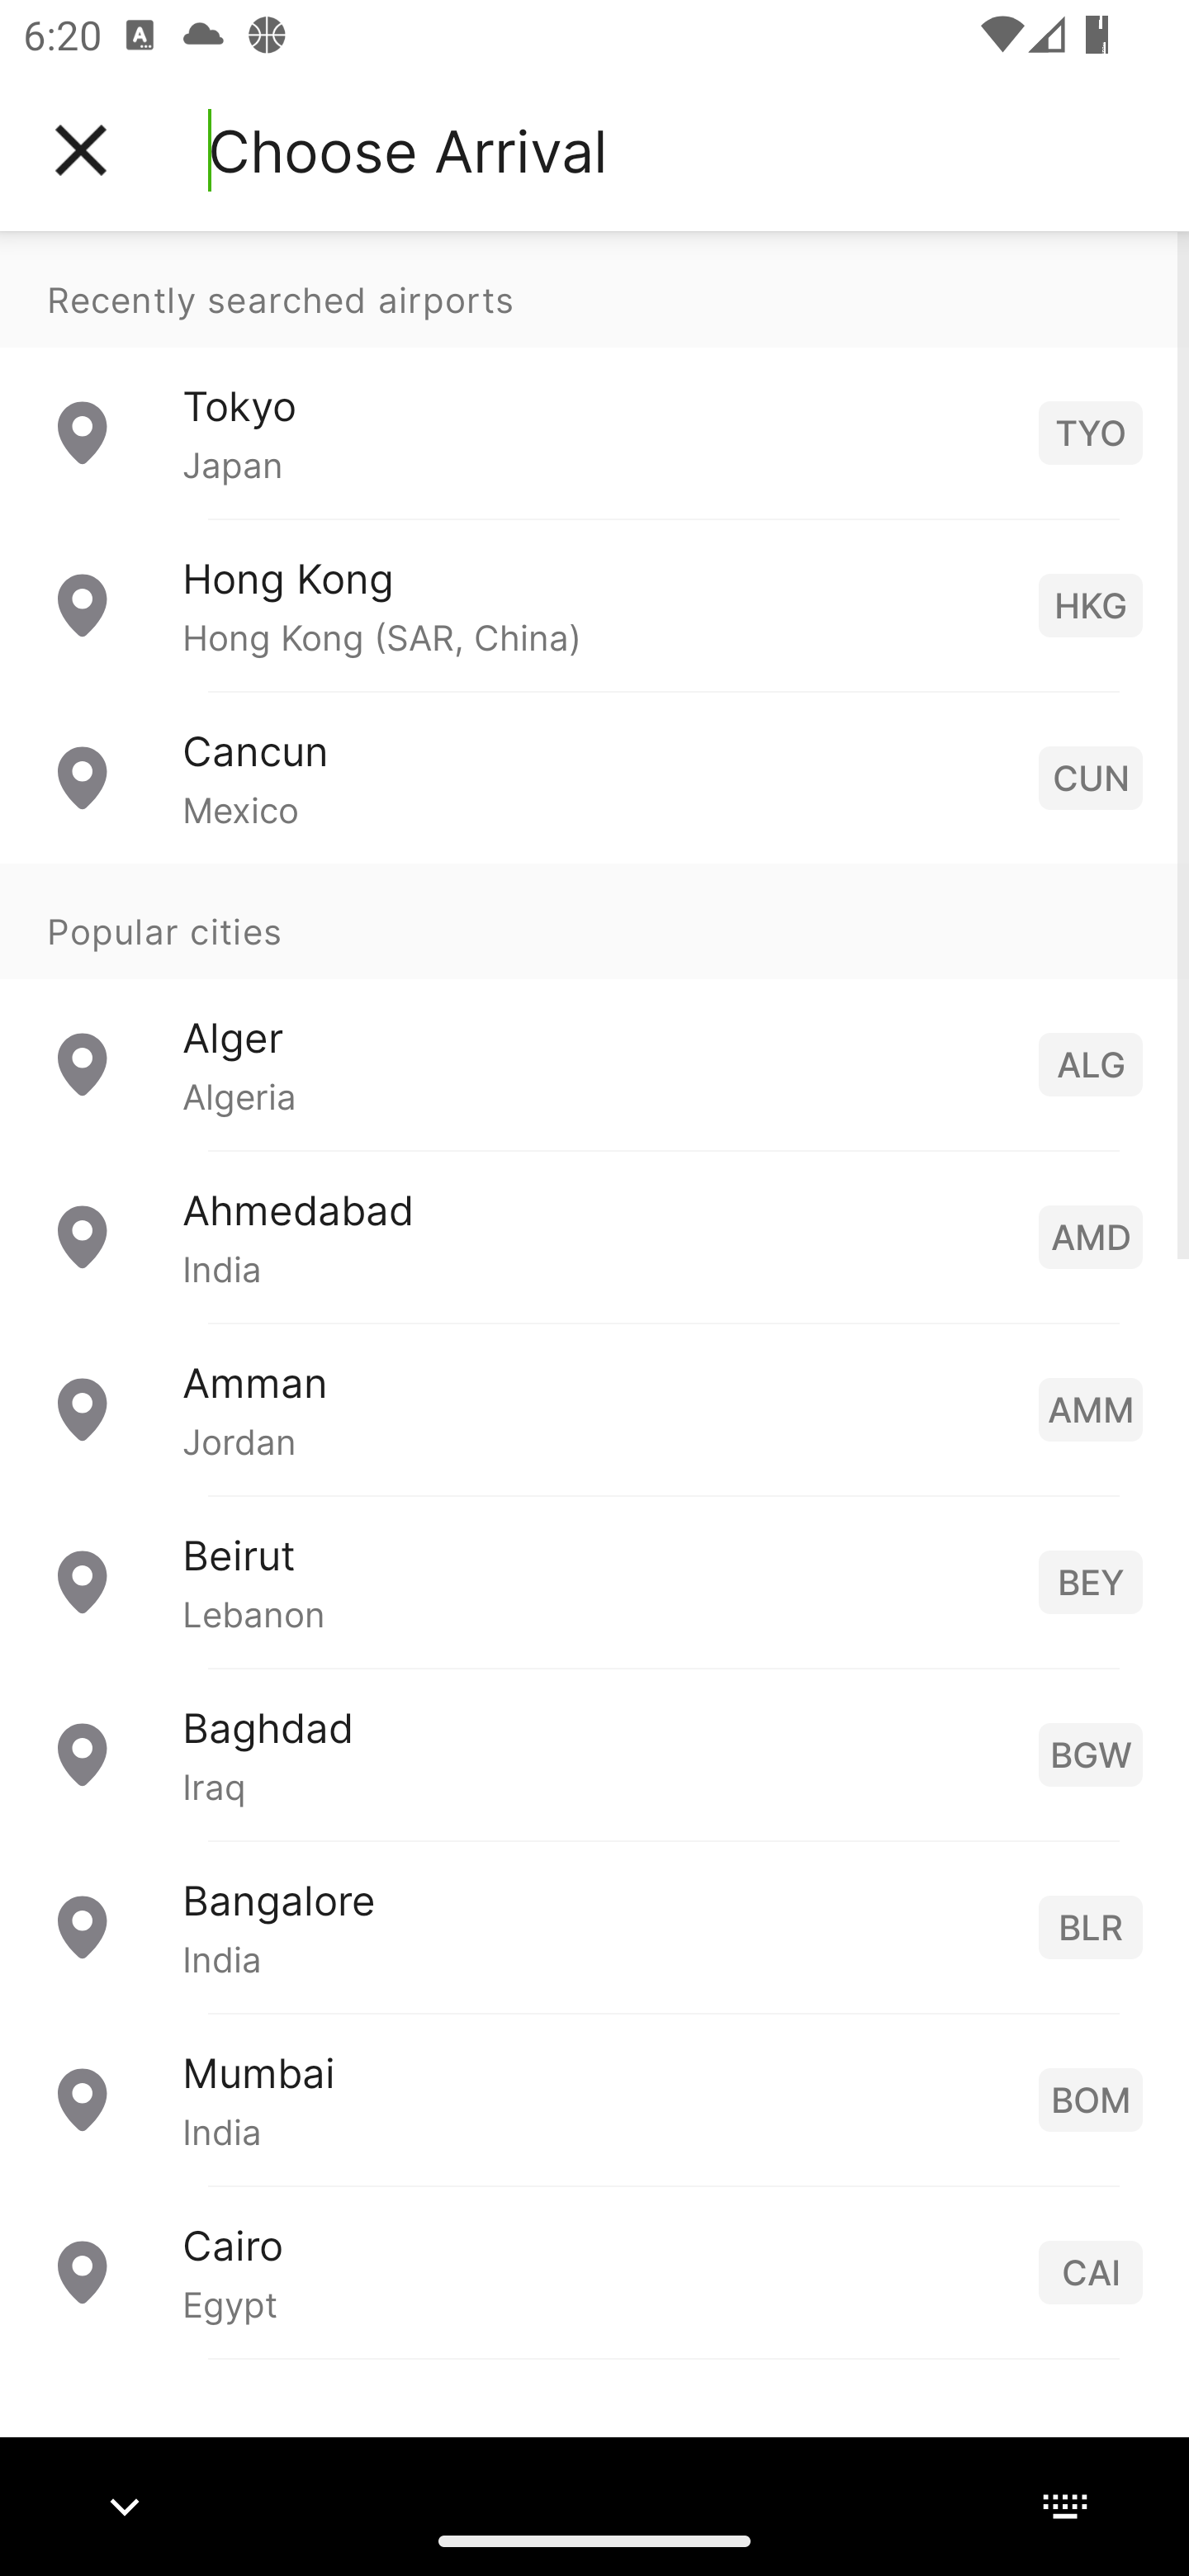 The width and height of the screenshot is (1189, 2576). Describe the element at coordinates (594, 289) in the screenshot. I see `Recently searched airports` at that location.